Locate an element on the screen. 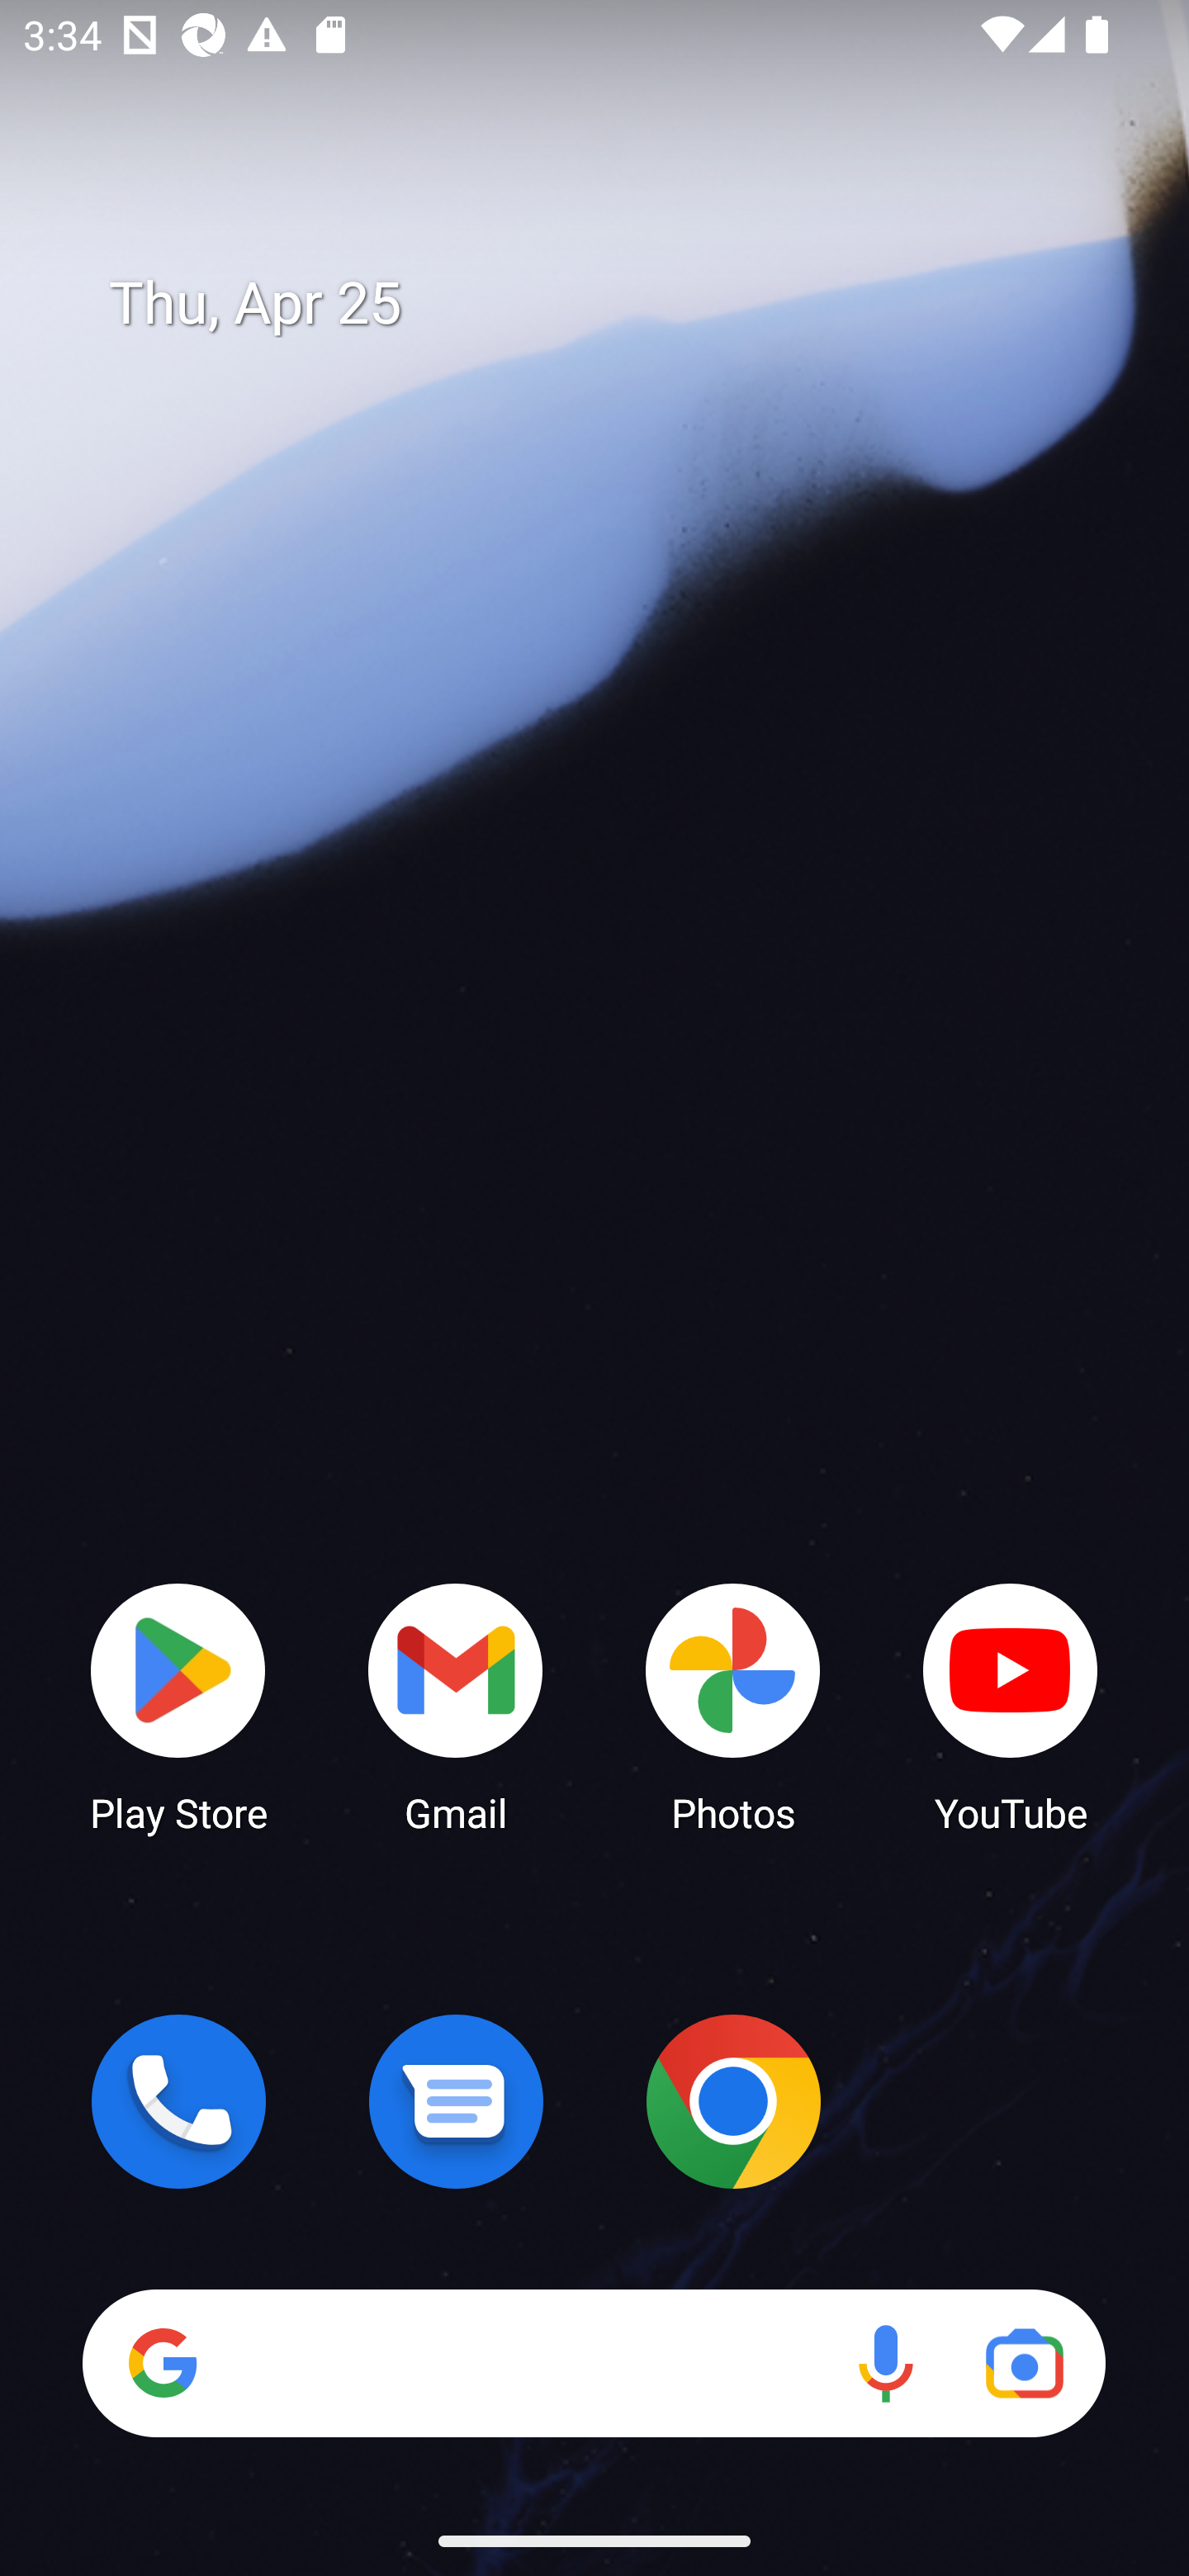 Image resolution: width=1189 pixels, height=2576 pixels. Chrome is located at coordinates (733, 2101).